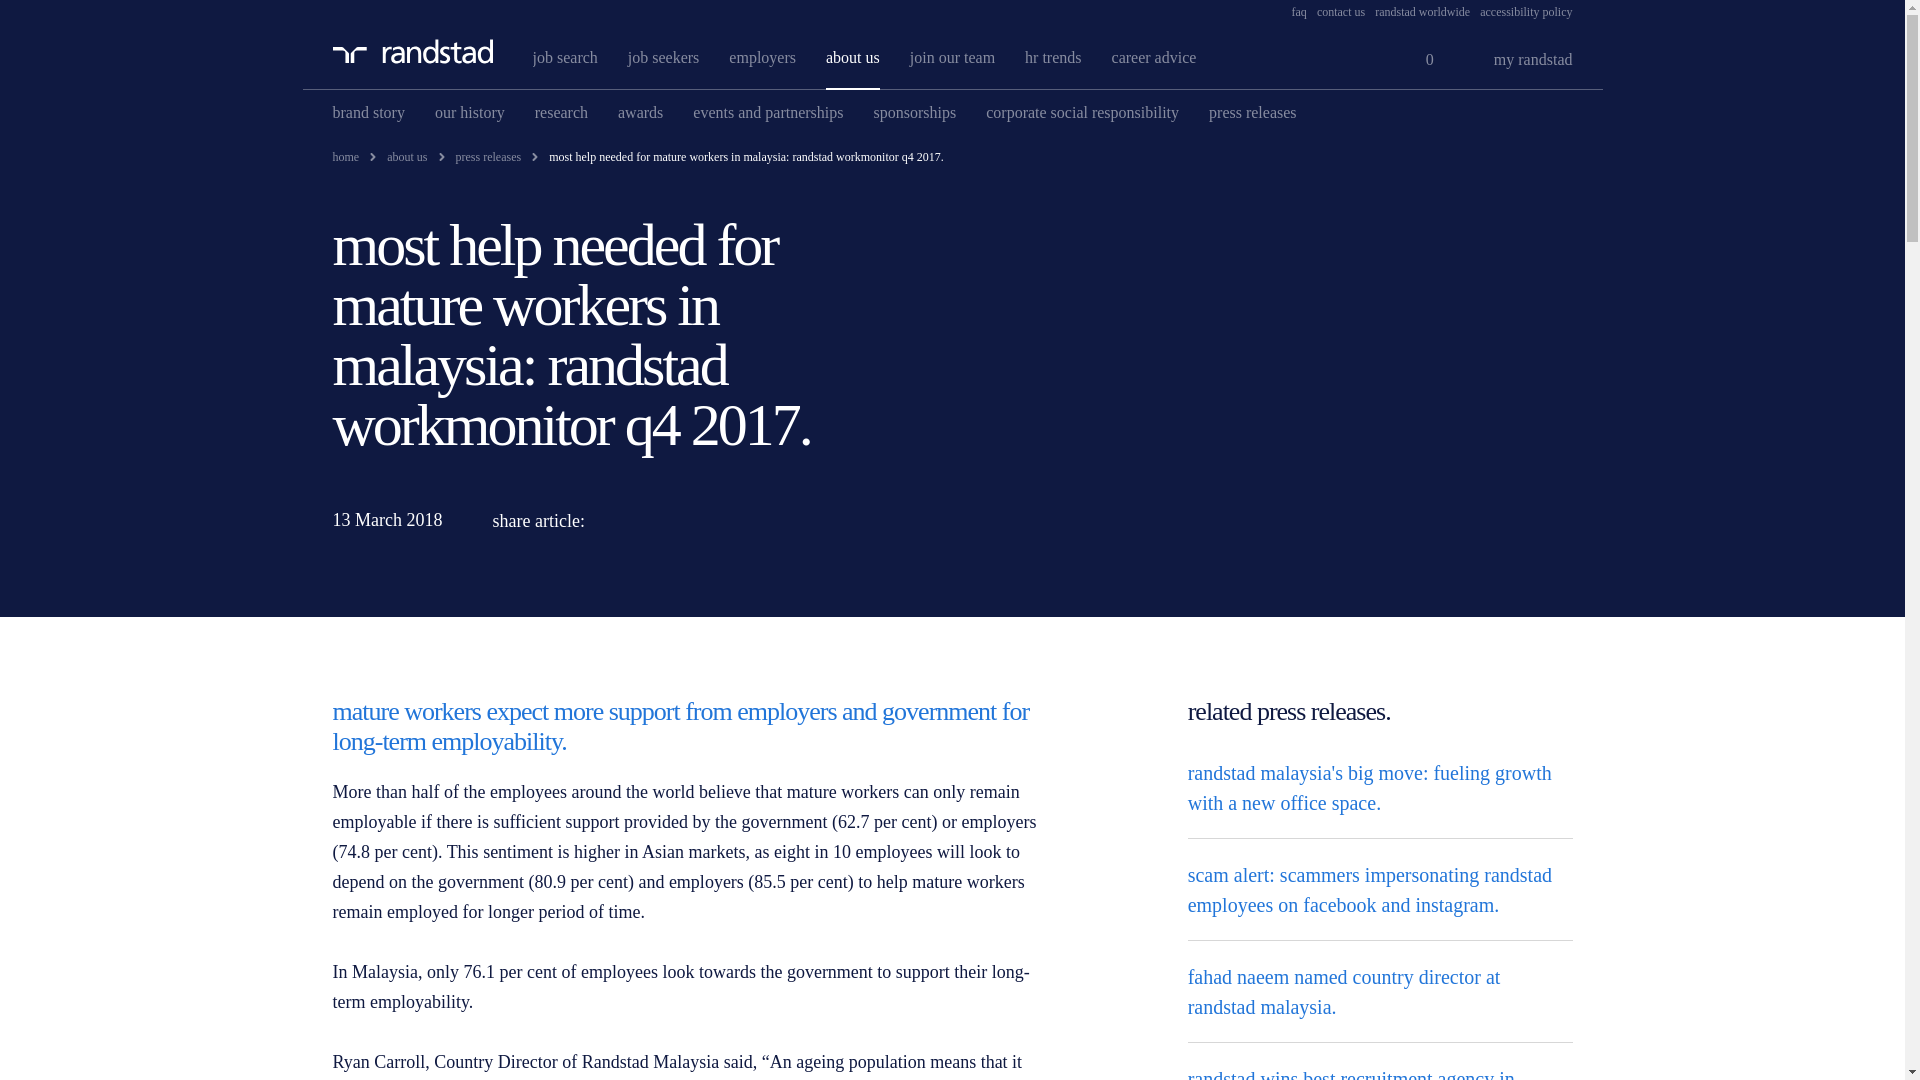 Image resolution: width=1920 pixels, height=1080 pixels. I want to click on hr trends, so click(1052, 56).